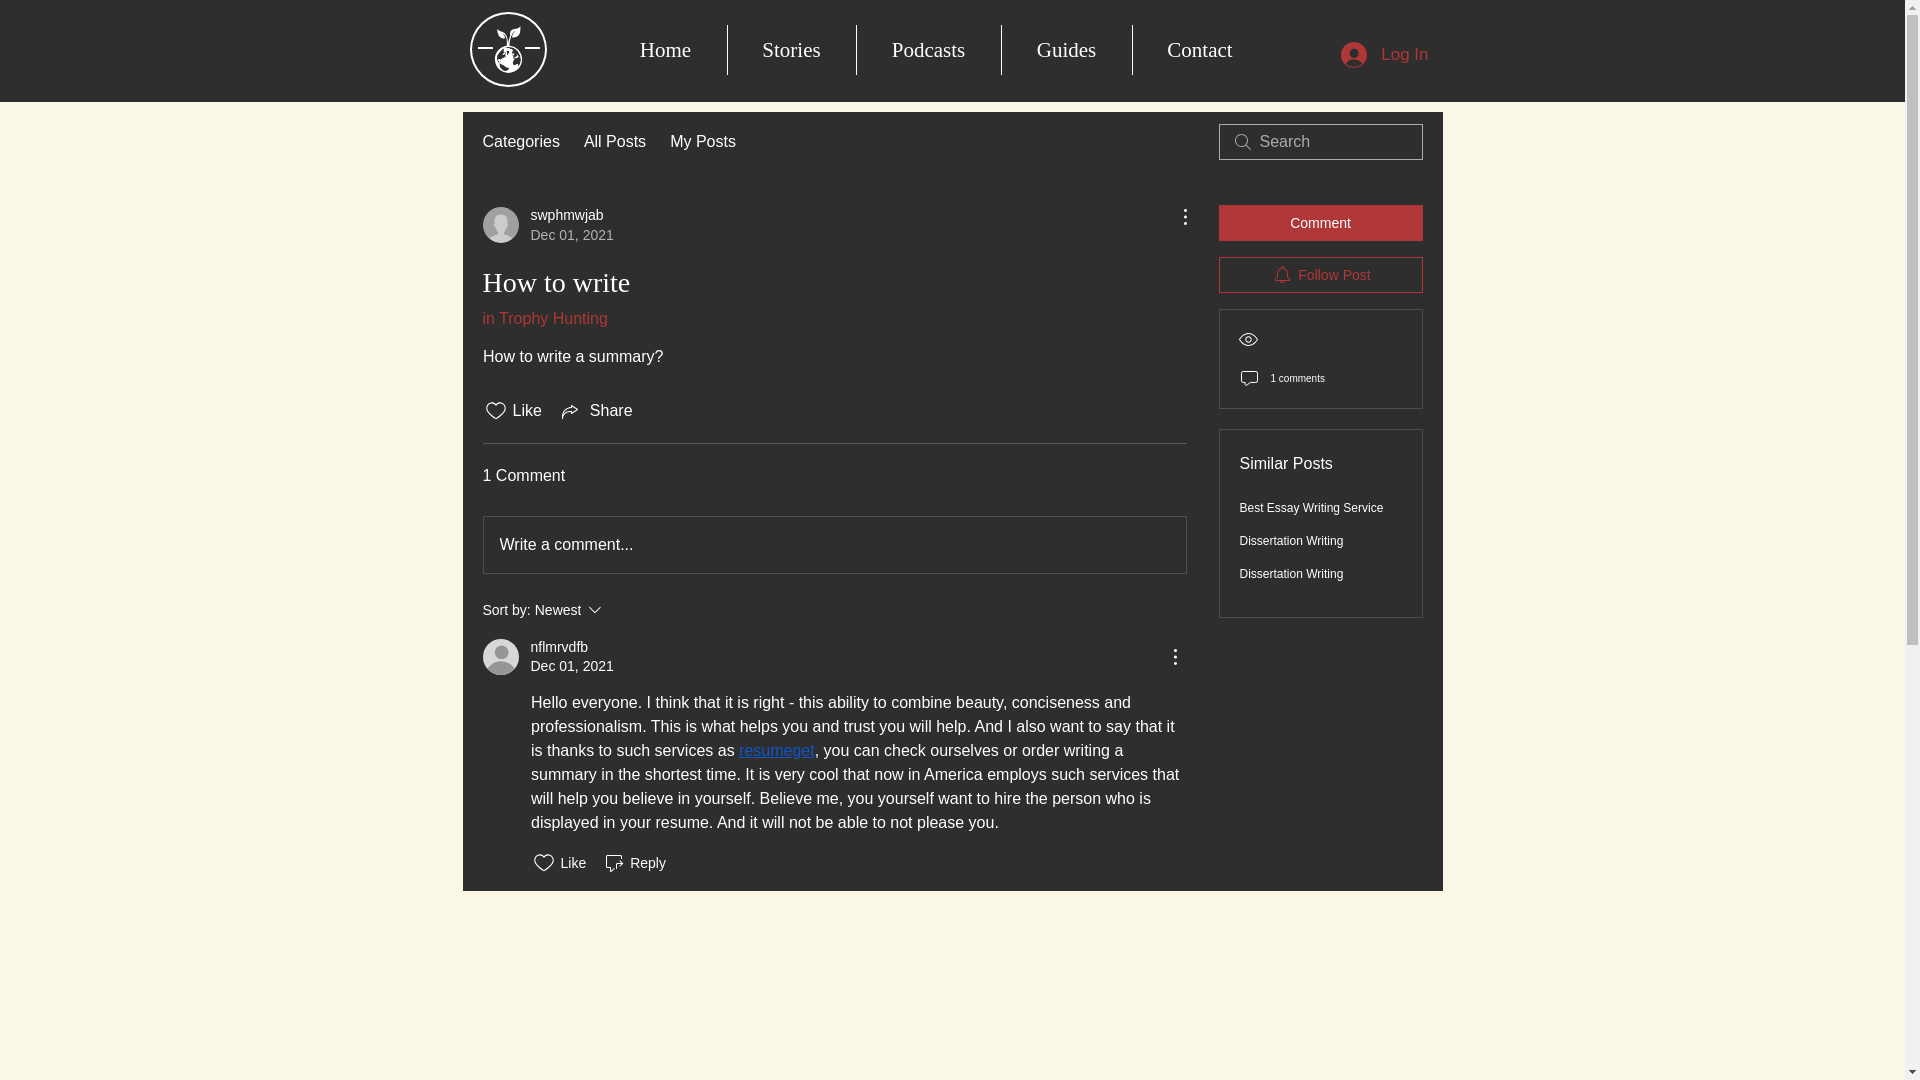  What do you see at coordinates (634, 862) in the screenshot?
I see `nflmrvdfb` at bounding box center [634, 862].